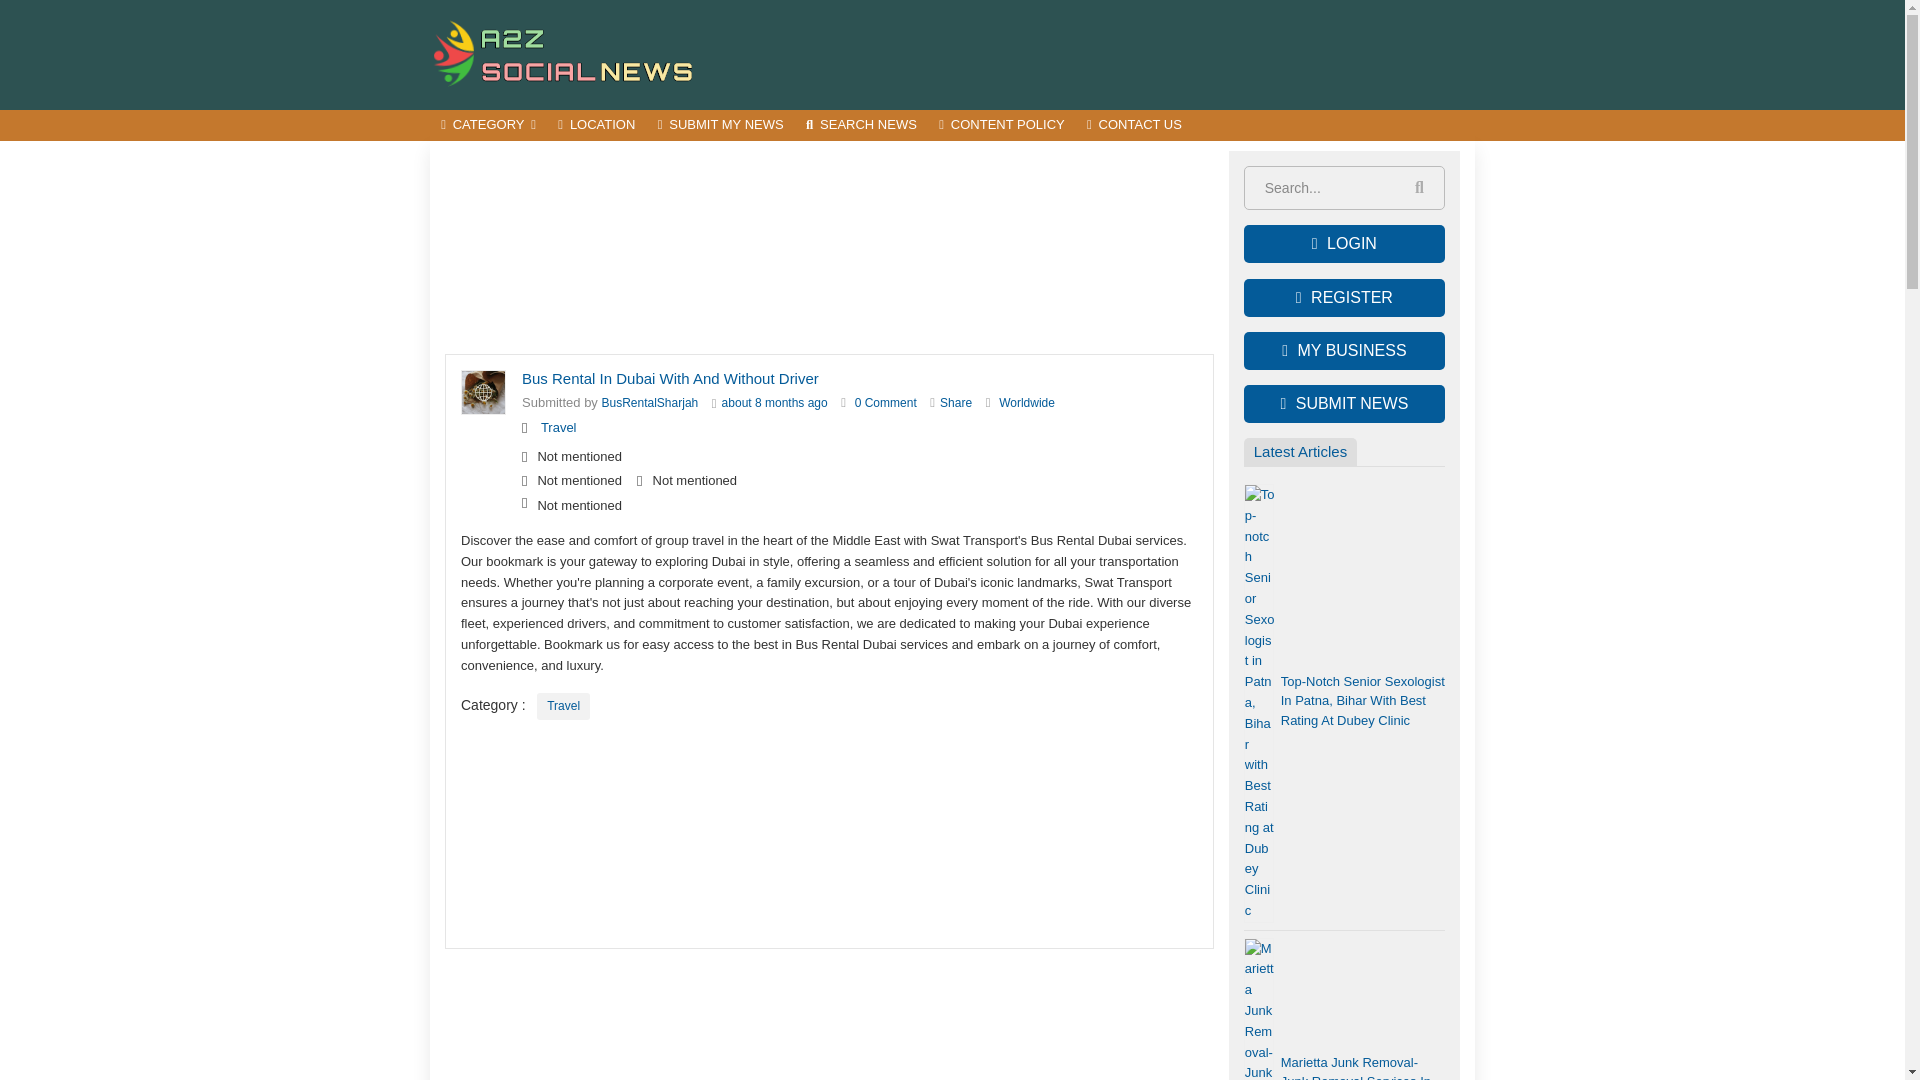  I want to click on Travel, so click(559, 428).